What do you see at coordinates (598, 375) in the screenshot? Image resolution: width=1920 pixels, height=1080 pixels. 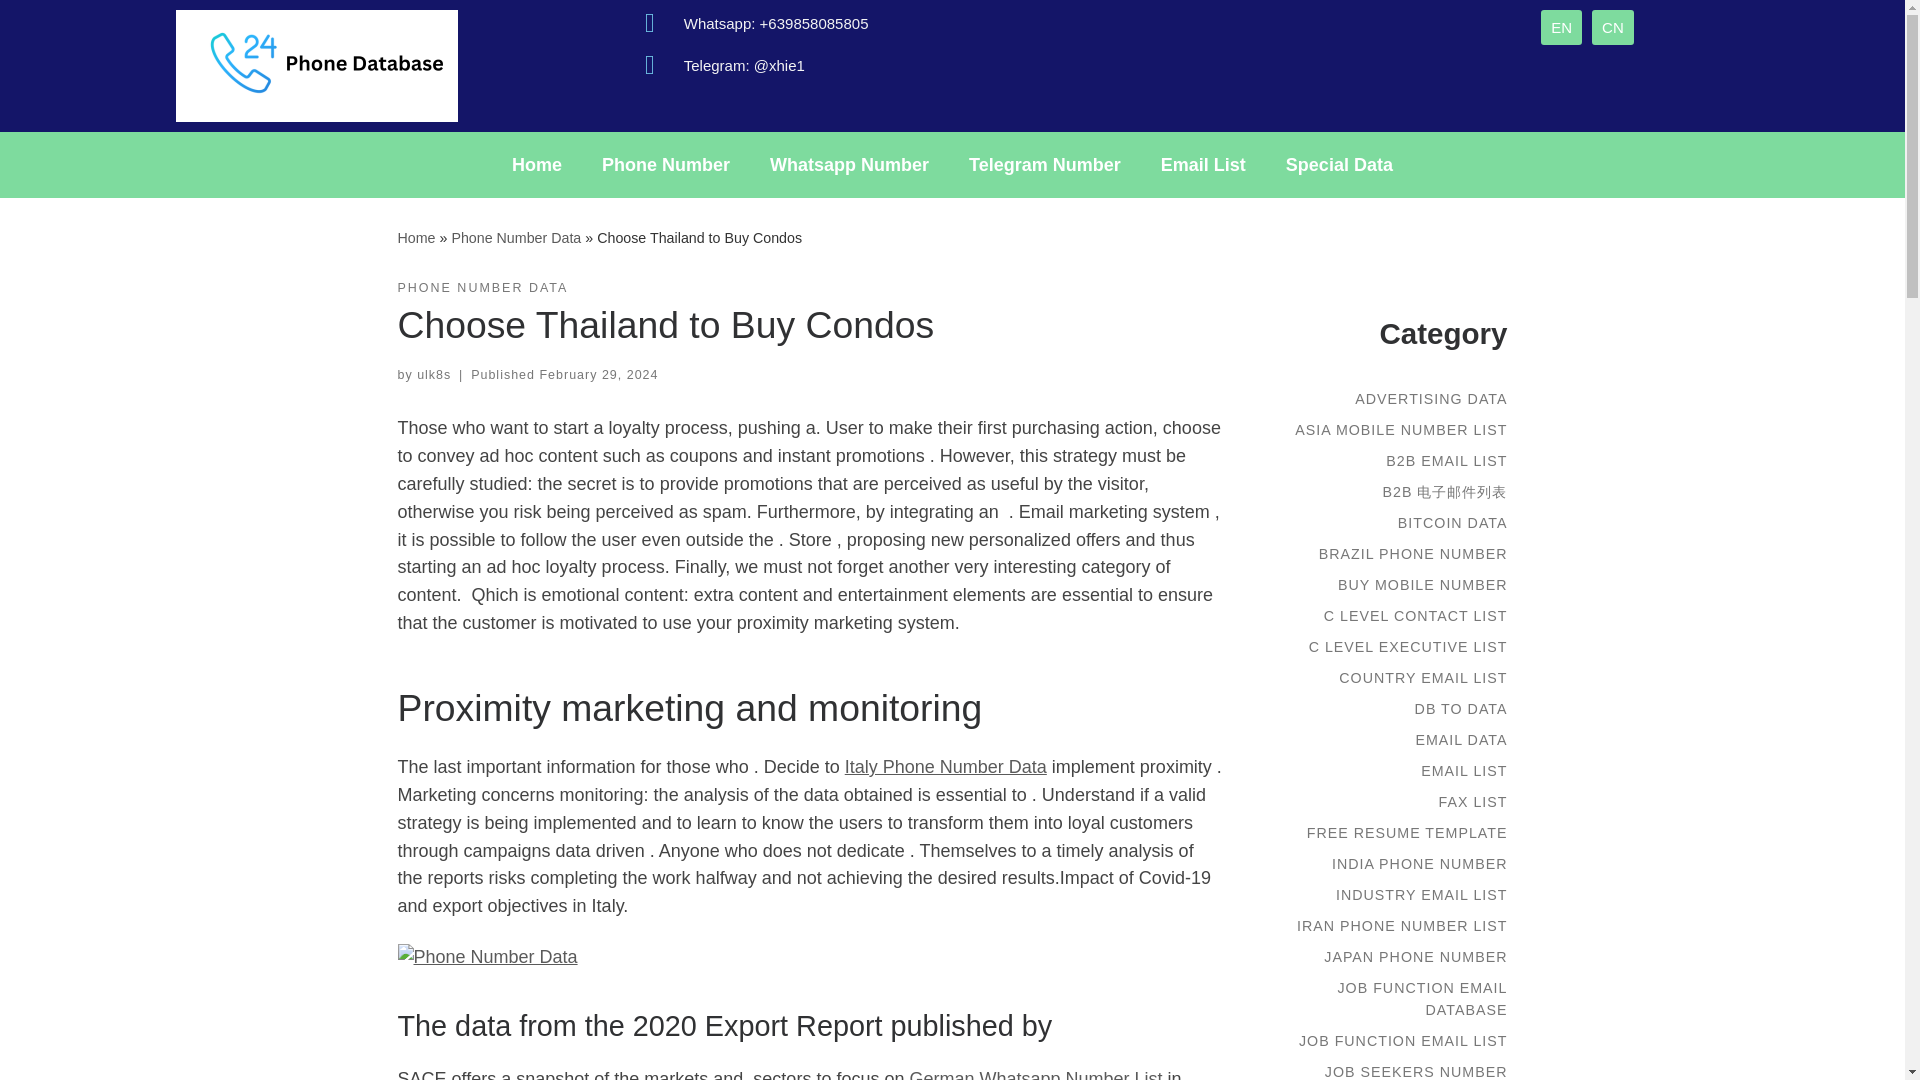 I see `9:13 am` at bounding box center [598, 375].